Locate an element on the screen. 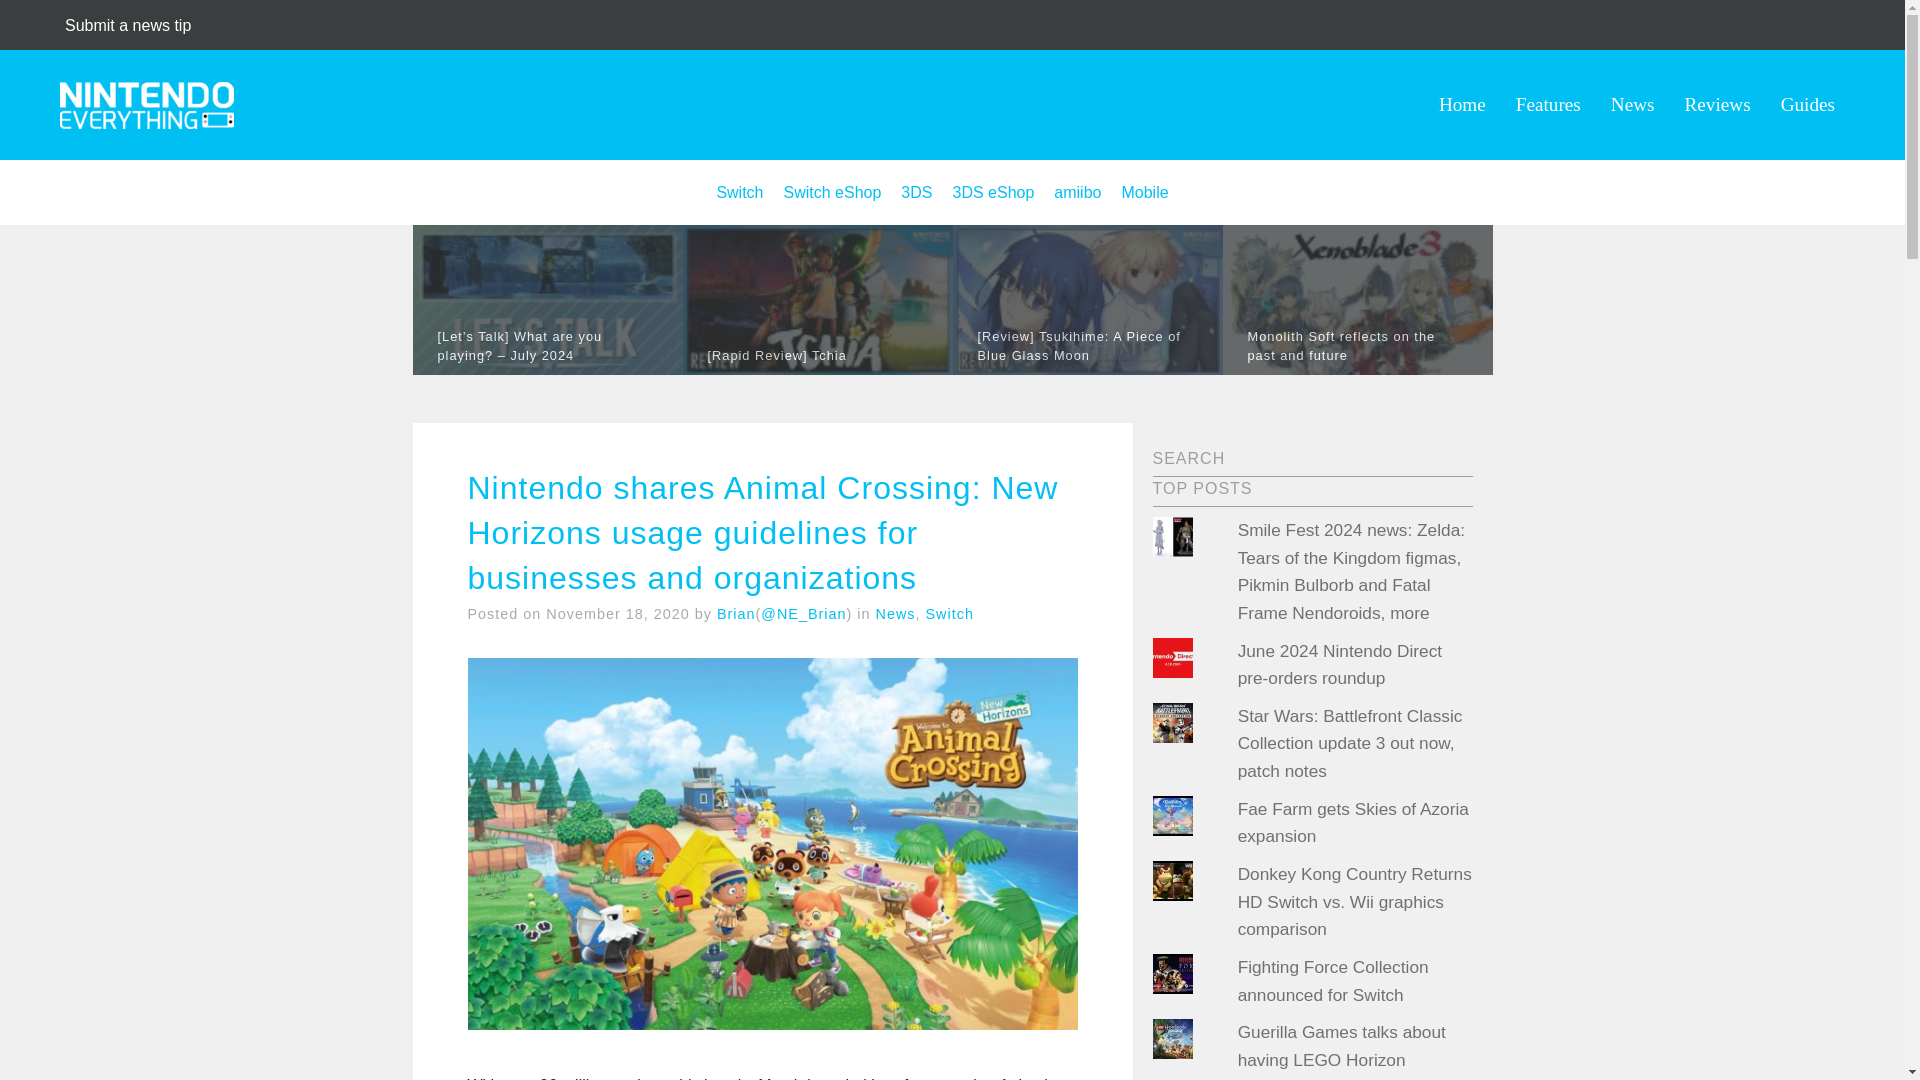 The height and width of the screenshot is (1080, 1920). Brian is located at coordinates (736, 614).